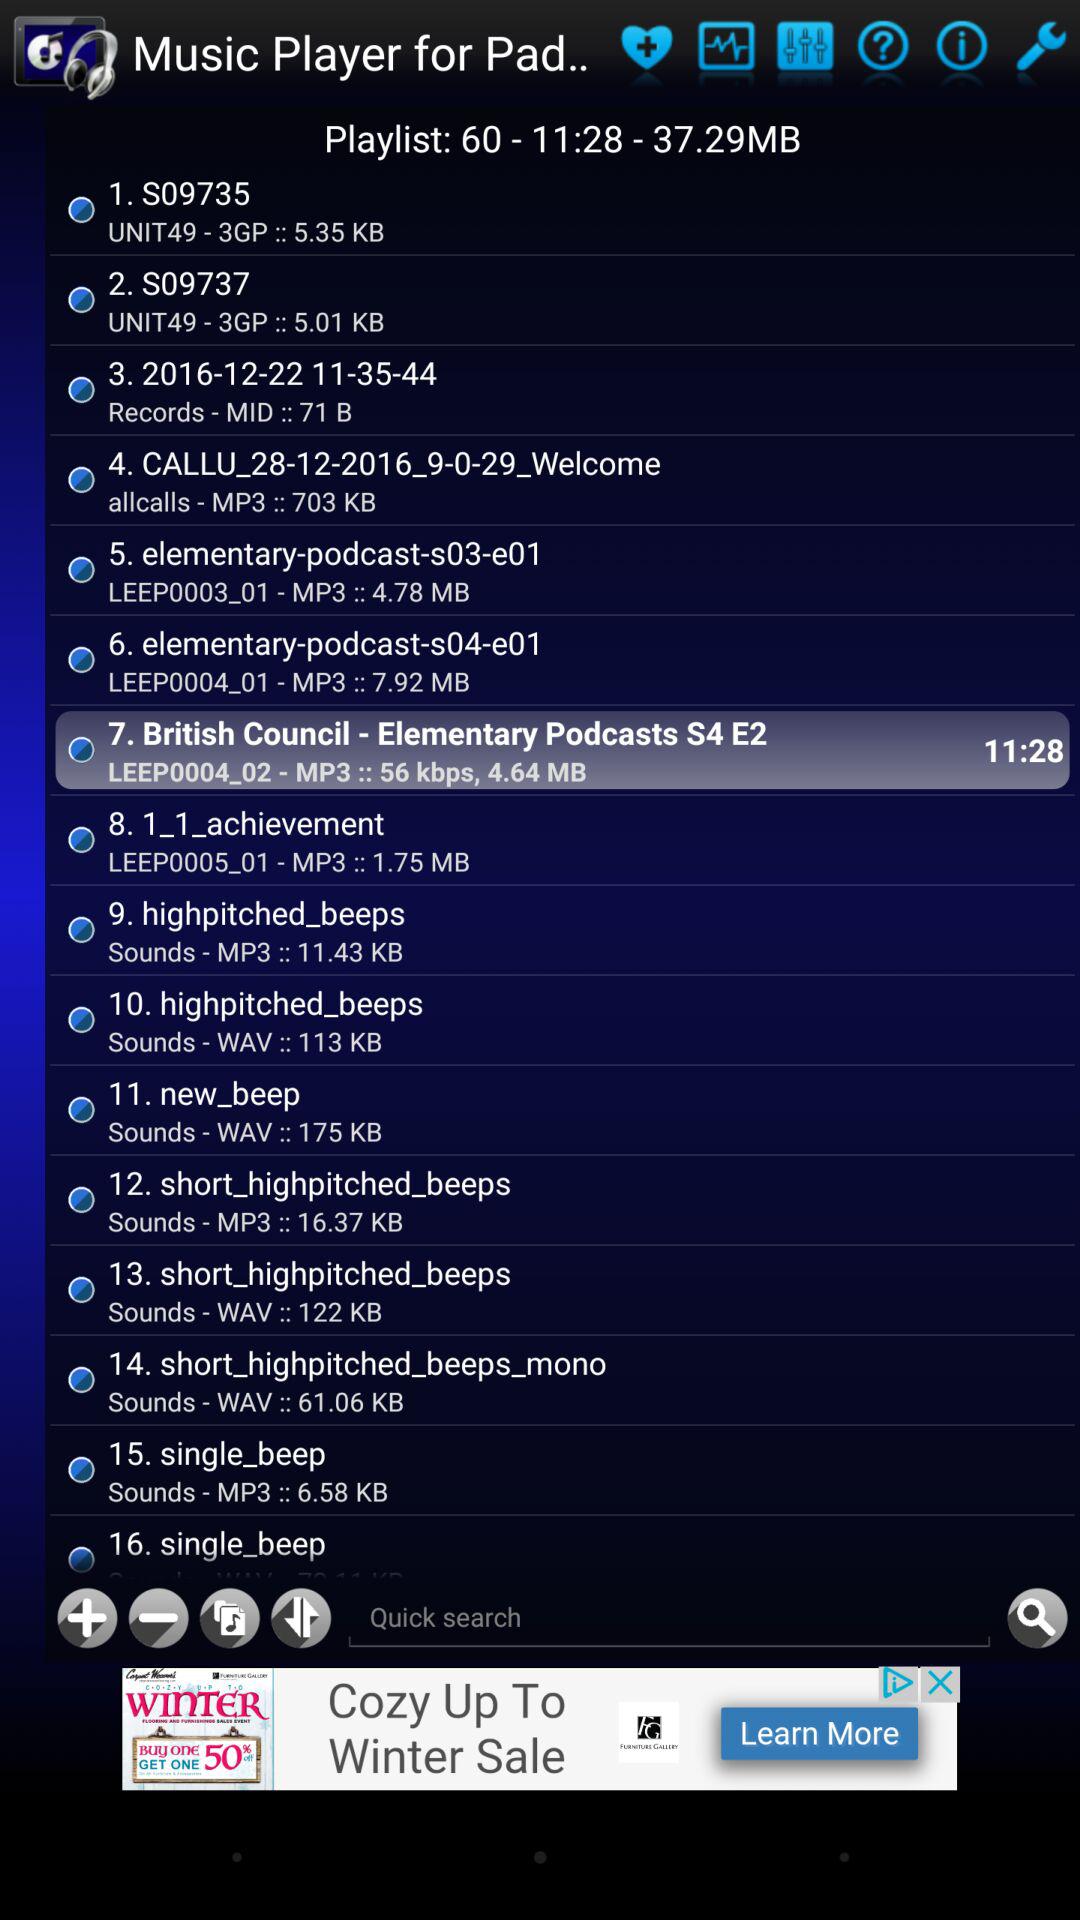 The width and height of the screenshot is (1080, 1920). I want to click on add favorite, so click(646, 52).